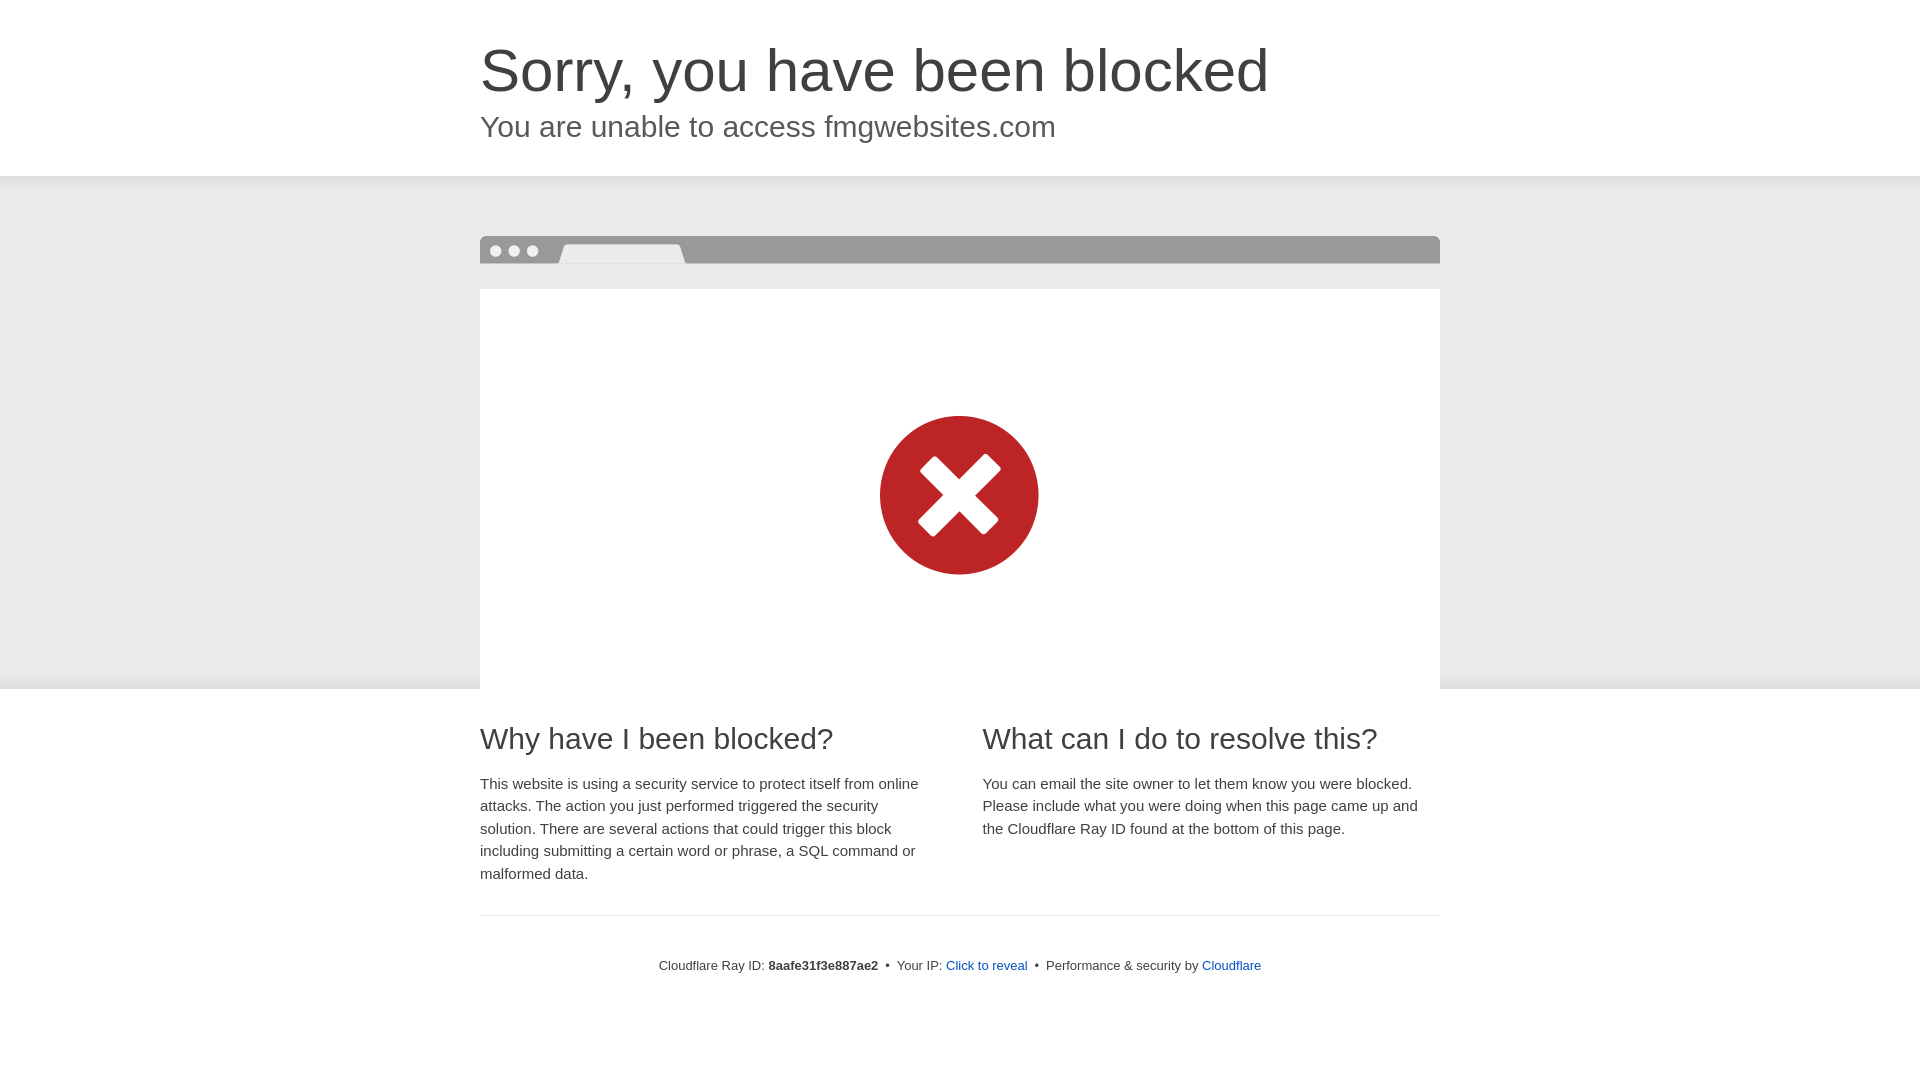 The width and height of the screenshot is (1920, 1080). Describe the element at coordinates (986, 966) in the screenshot. I see `Click to reveal` at that location.